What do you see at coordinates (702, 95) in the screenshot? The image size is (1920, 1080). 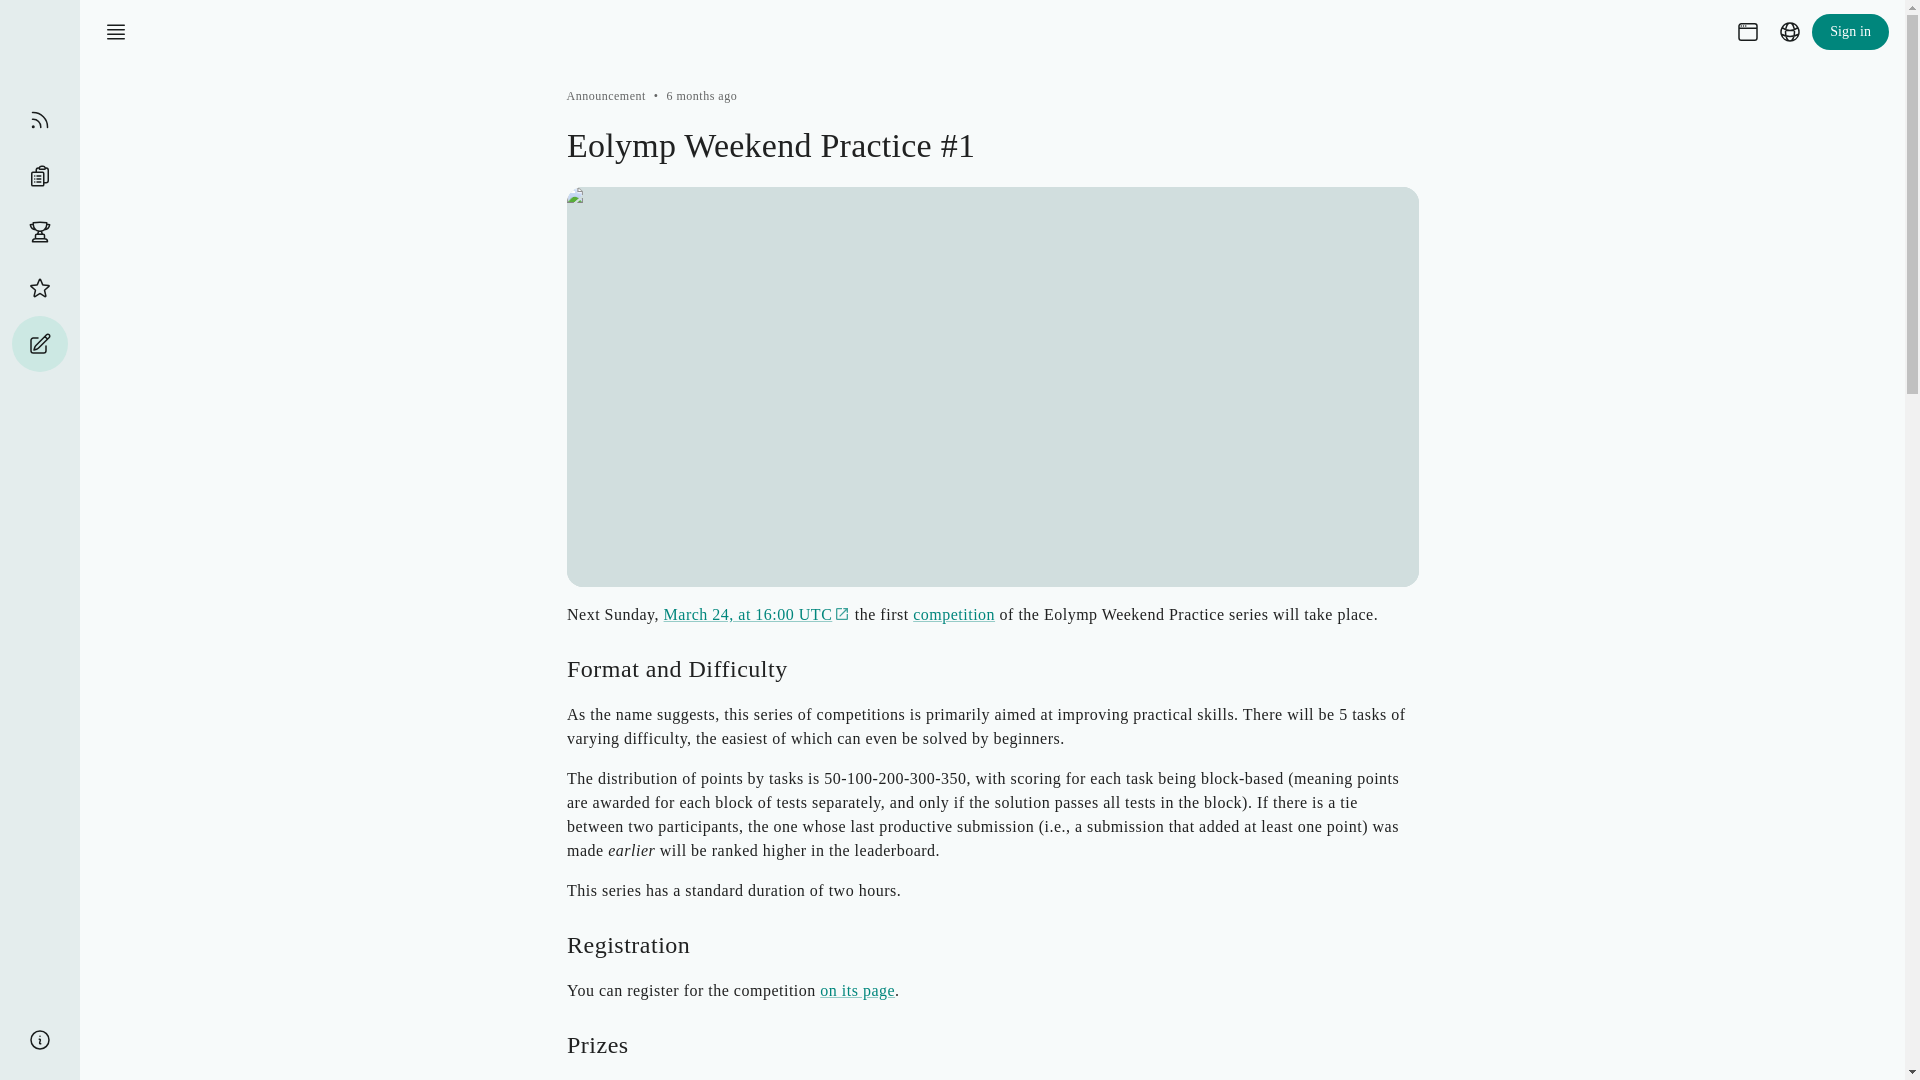 I see `Mar 18, 2024, 9:21:48 AM` at bounding box center [702, 95].